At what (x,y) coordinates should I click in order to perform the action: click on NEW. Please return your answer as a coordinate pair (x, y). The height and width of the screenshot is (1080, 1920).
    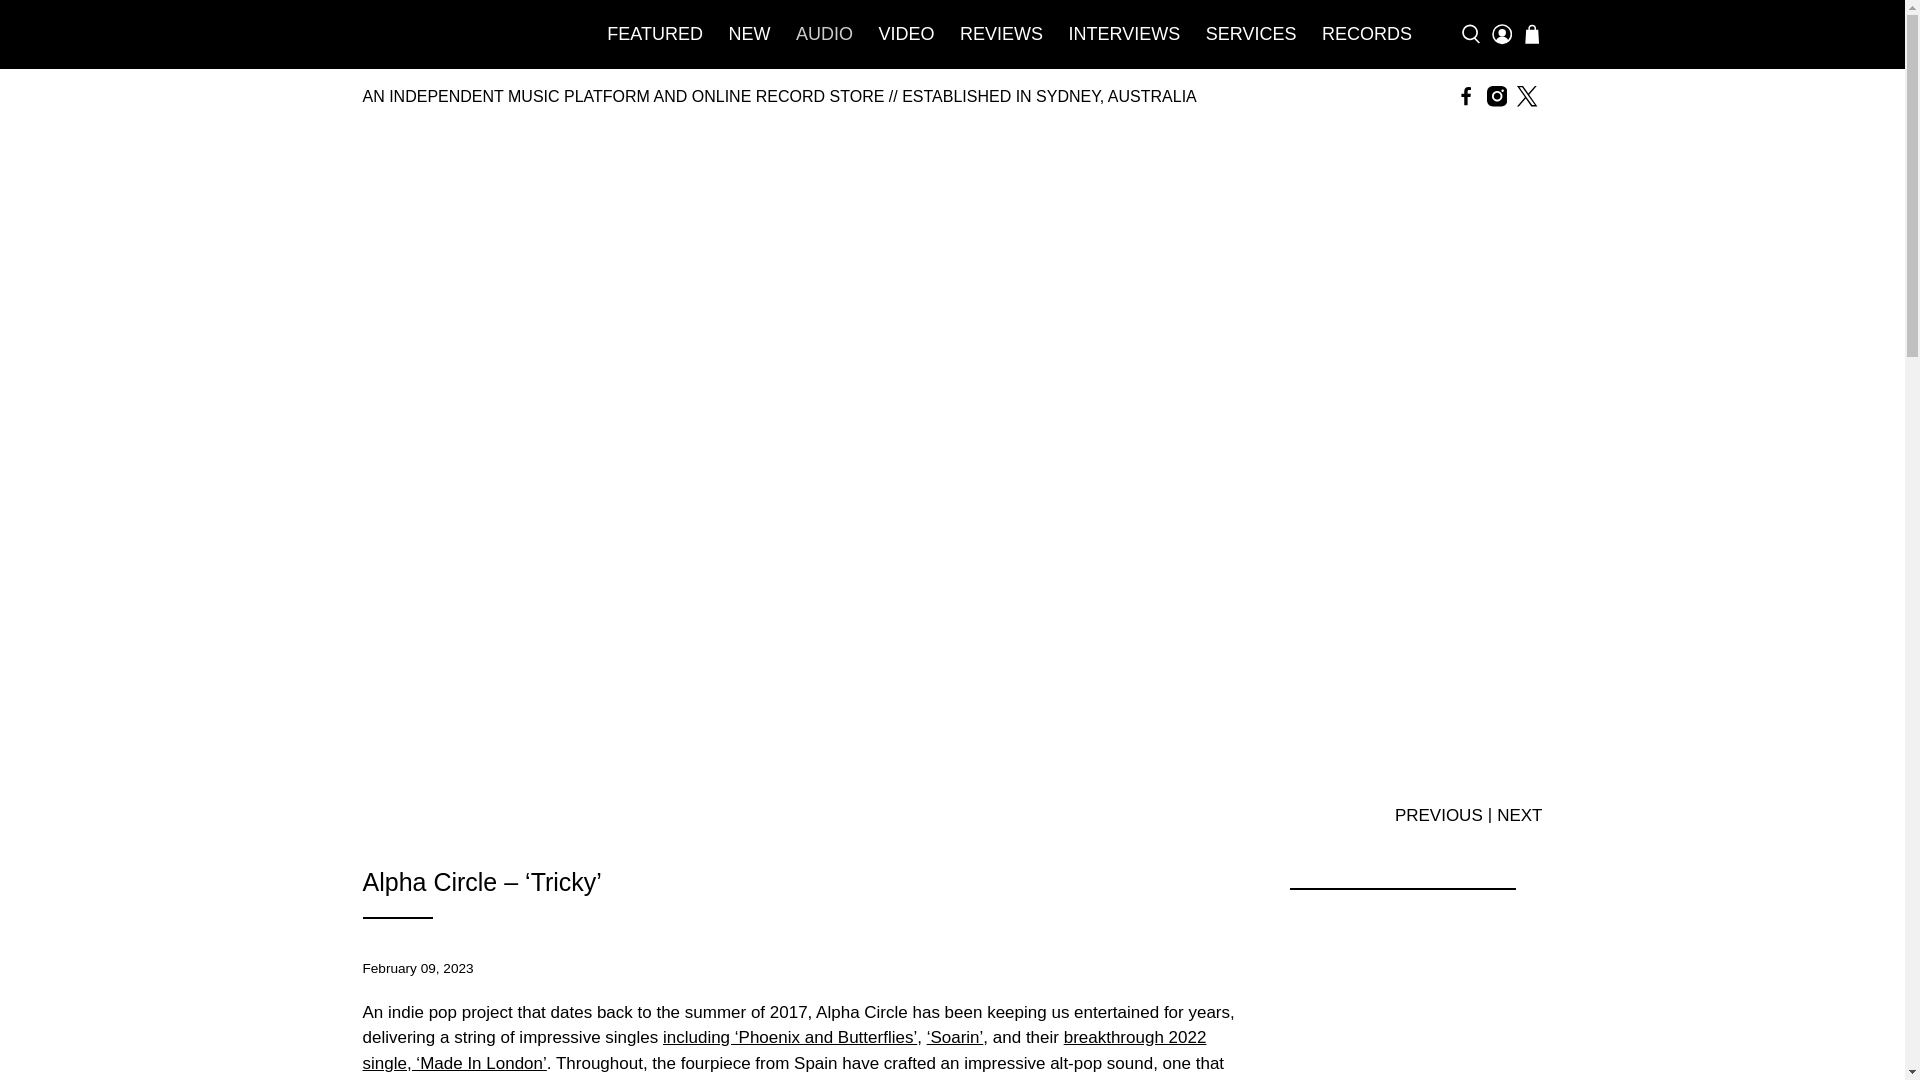
    Looking at the image, I should click on (750, 34).